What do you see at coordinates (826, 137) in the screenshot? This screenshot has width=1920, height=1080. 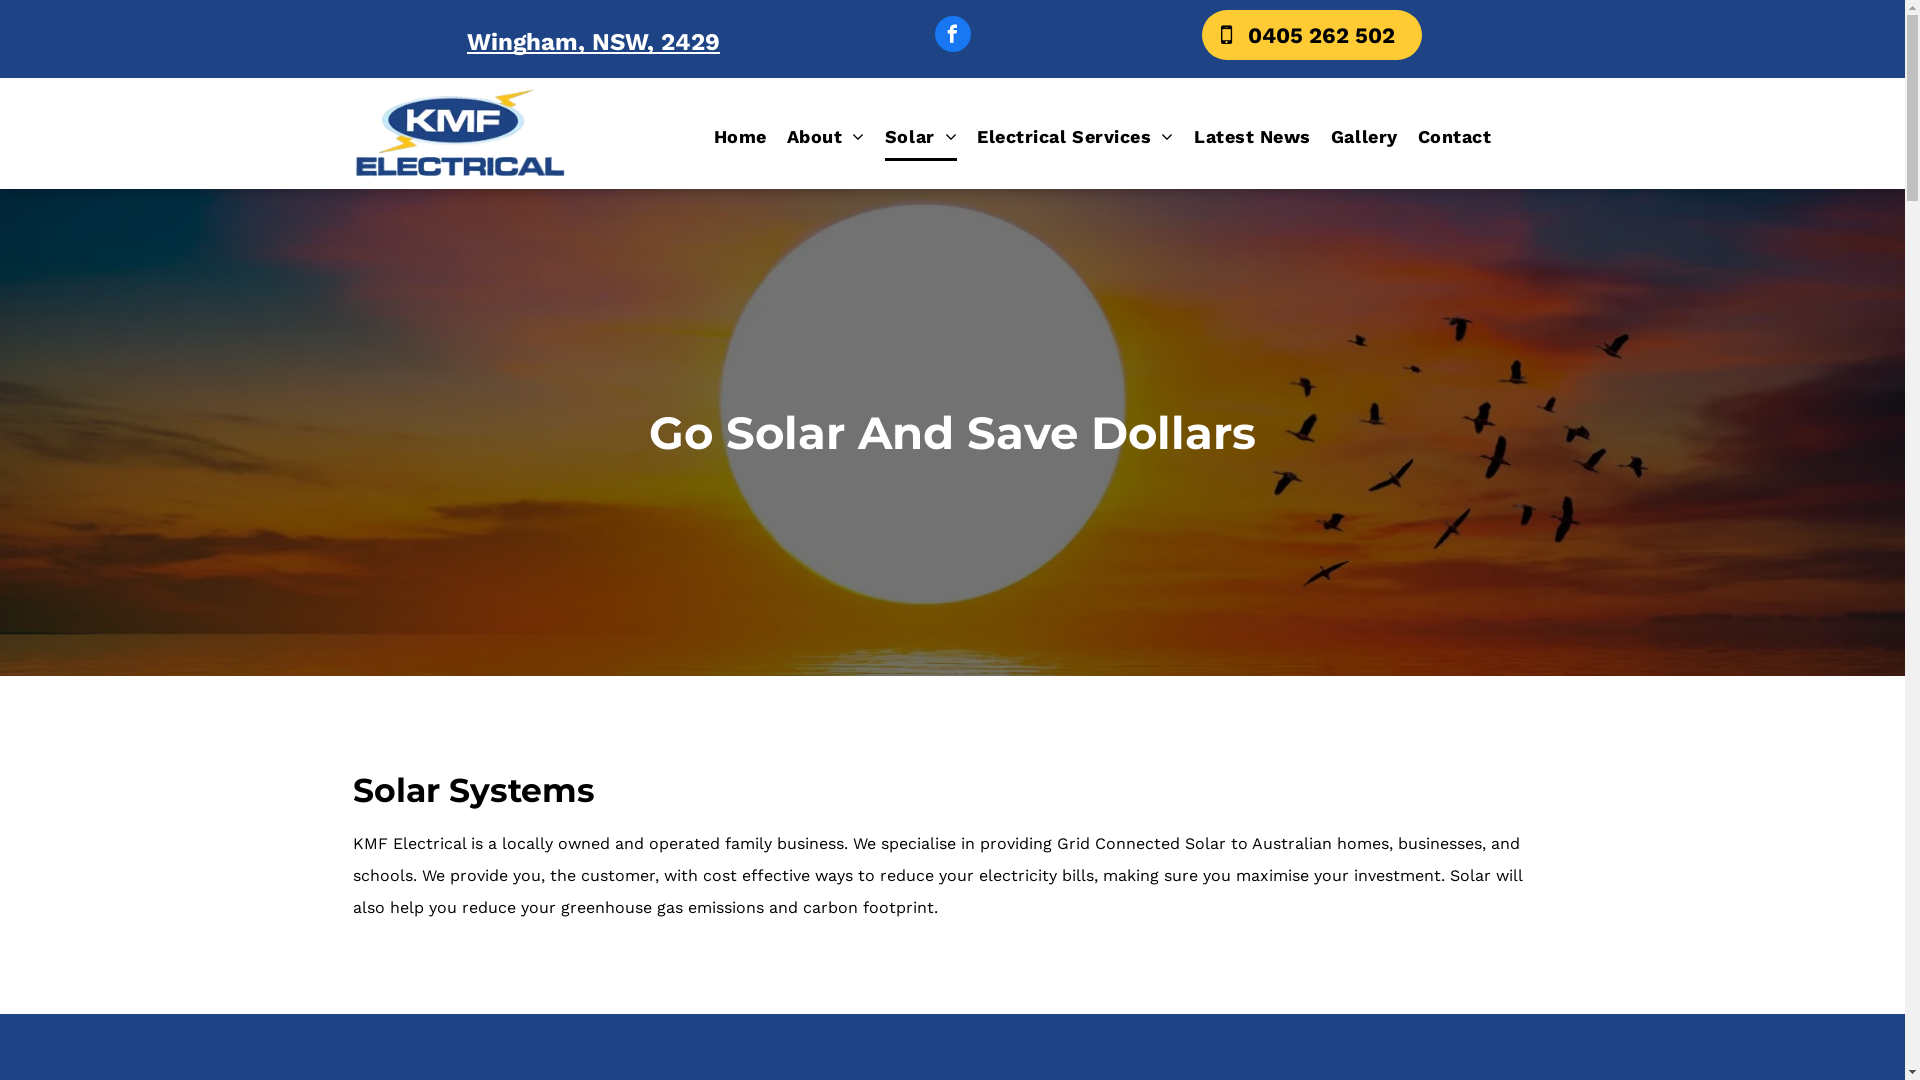 I see `About` at bounding box center [826, 137].